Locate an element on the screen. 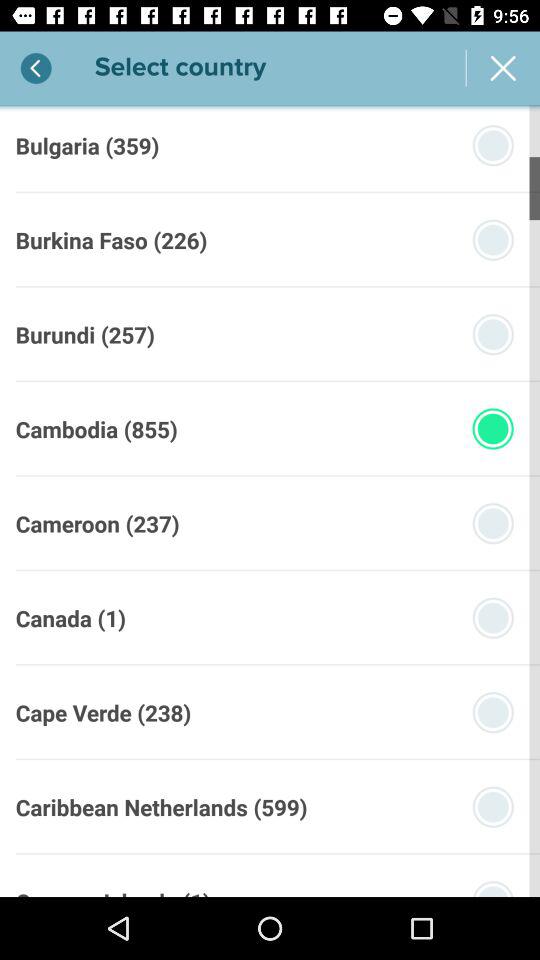 The height and width of the screenshot is (960, 540). flip until the cambodia (855) is located at coordinates (96, 429).